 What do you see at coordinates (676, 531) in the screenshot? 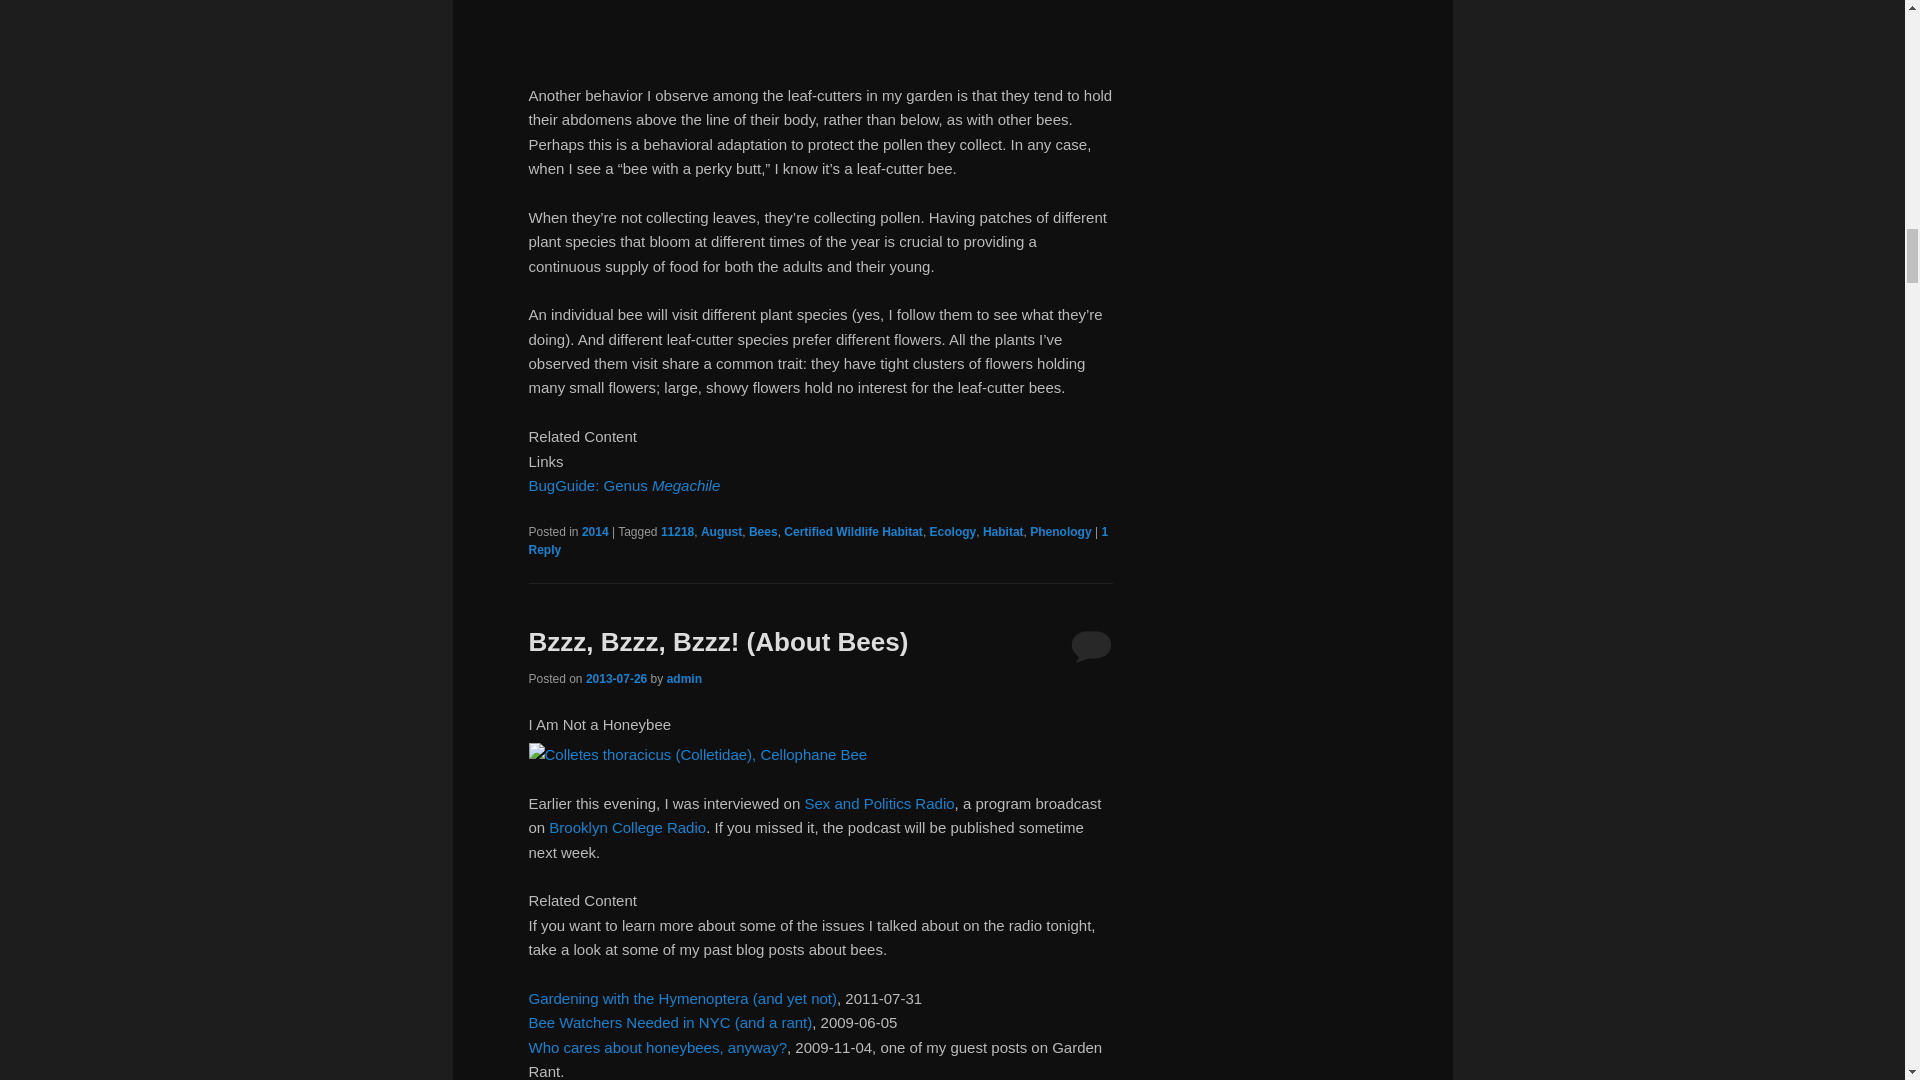
I see `11218` at bounding box center [676, 531].